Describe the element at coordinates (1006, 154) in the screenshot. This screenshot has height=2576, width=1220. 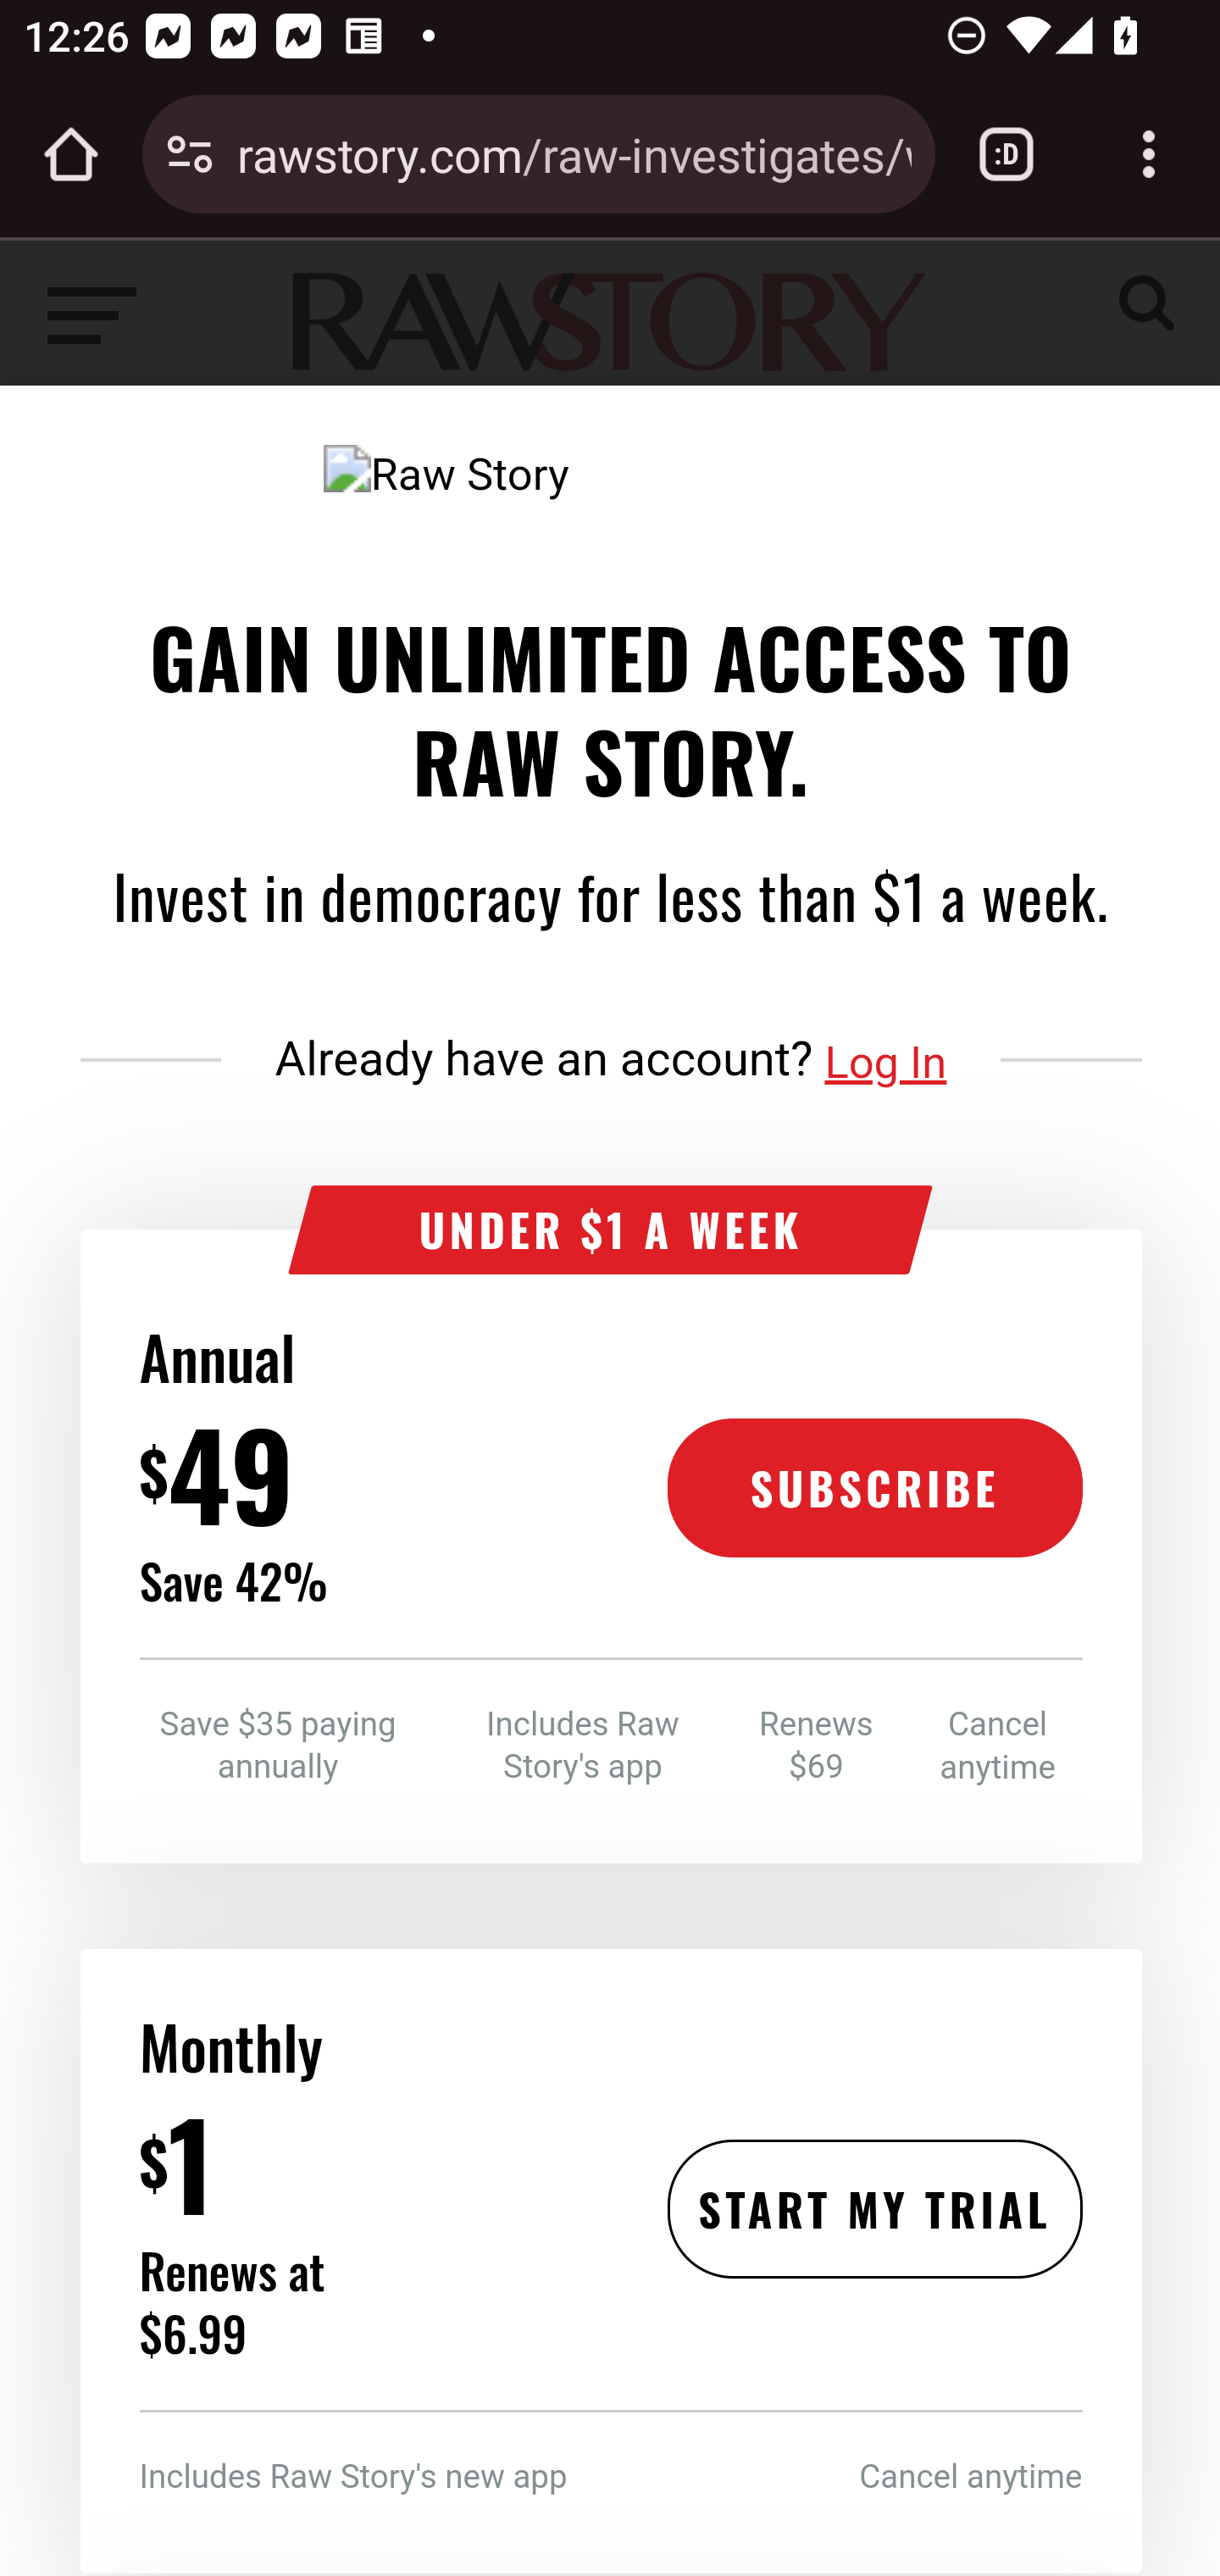
I see `Switch or close tabs` at that location.